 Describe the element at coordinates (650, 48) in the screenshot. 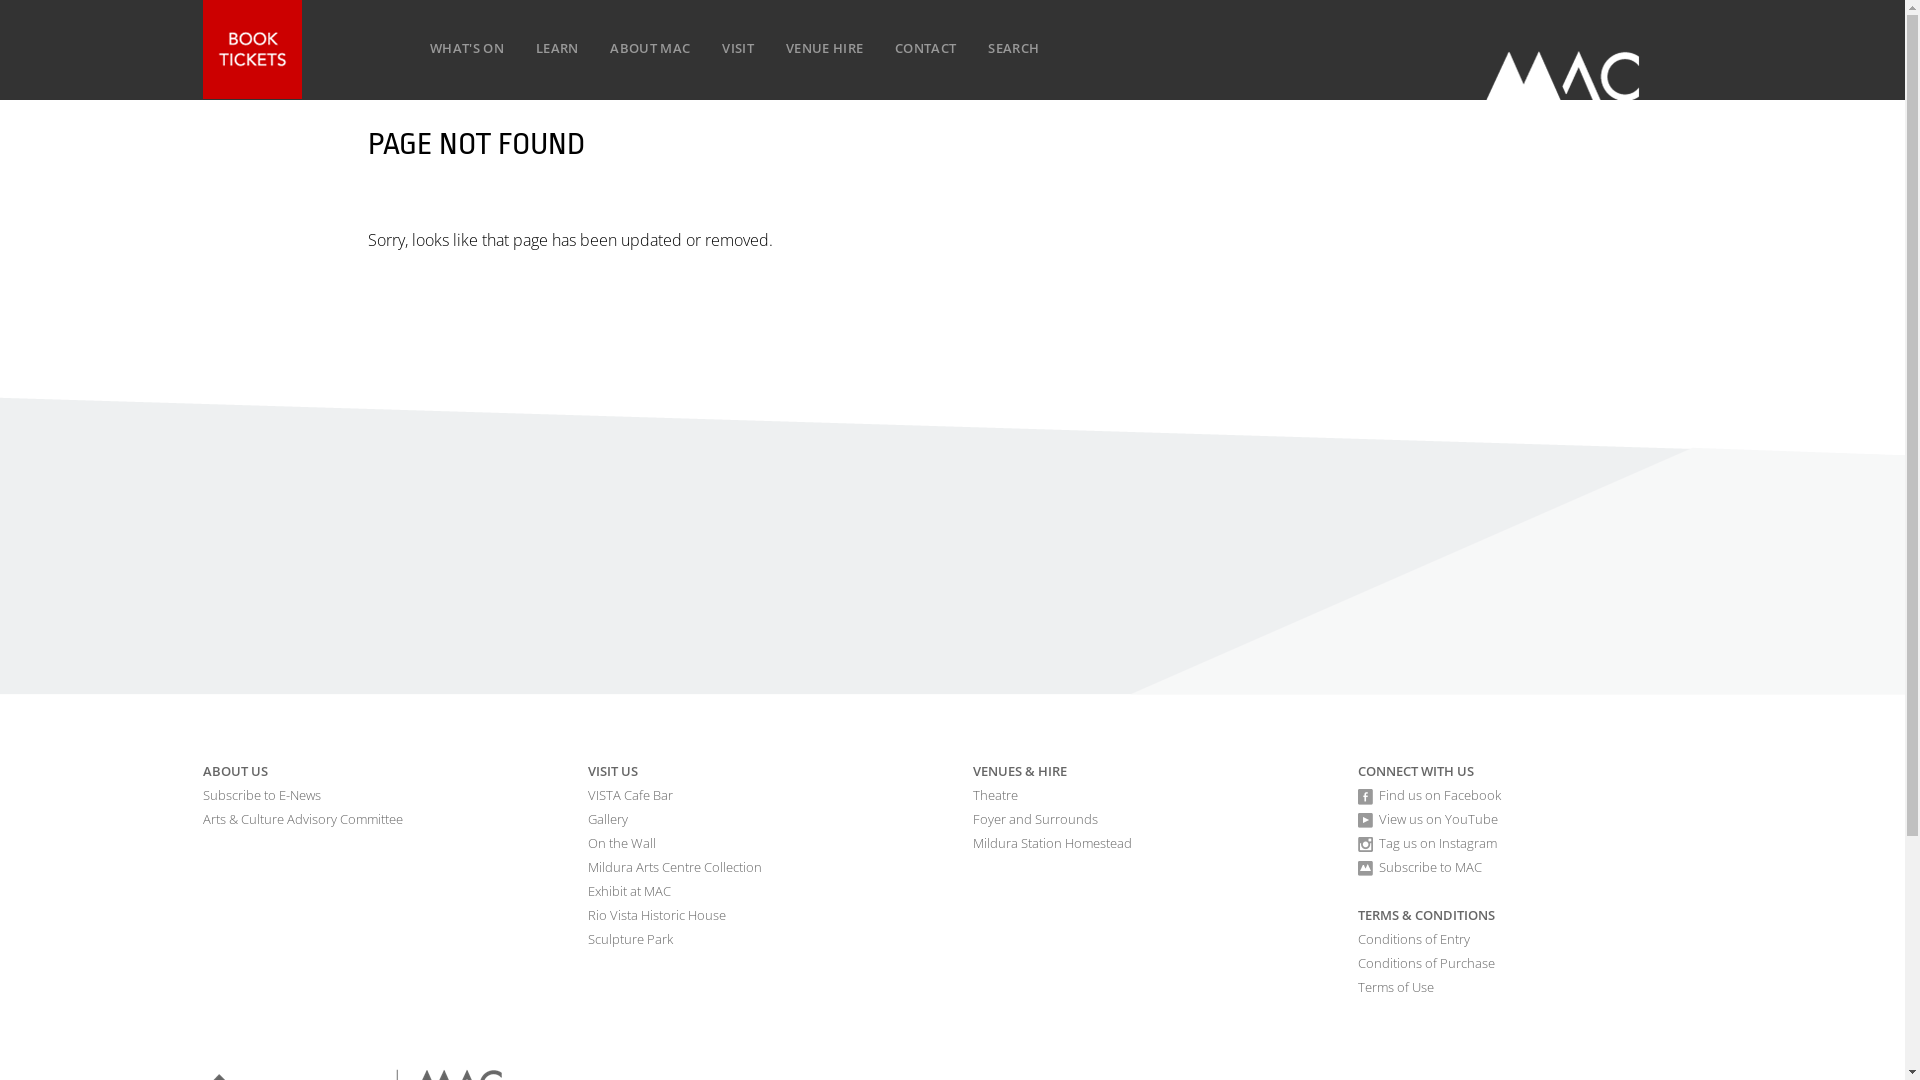

I see `ABOUT MAC` at that location.